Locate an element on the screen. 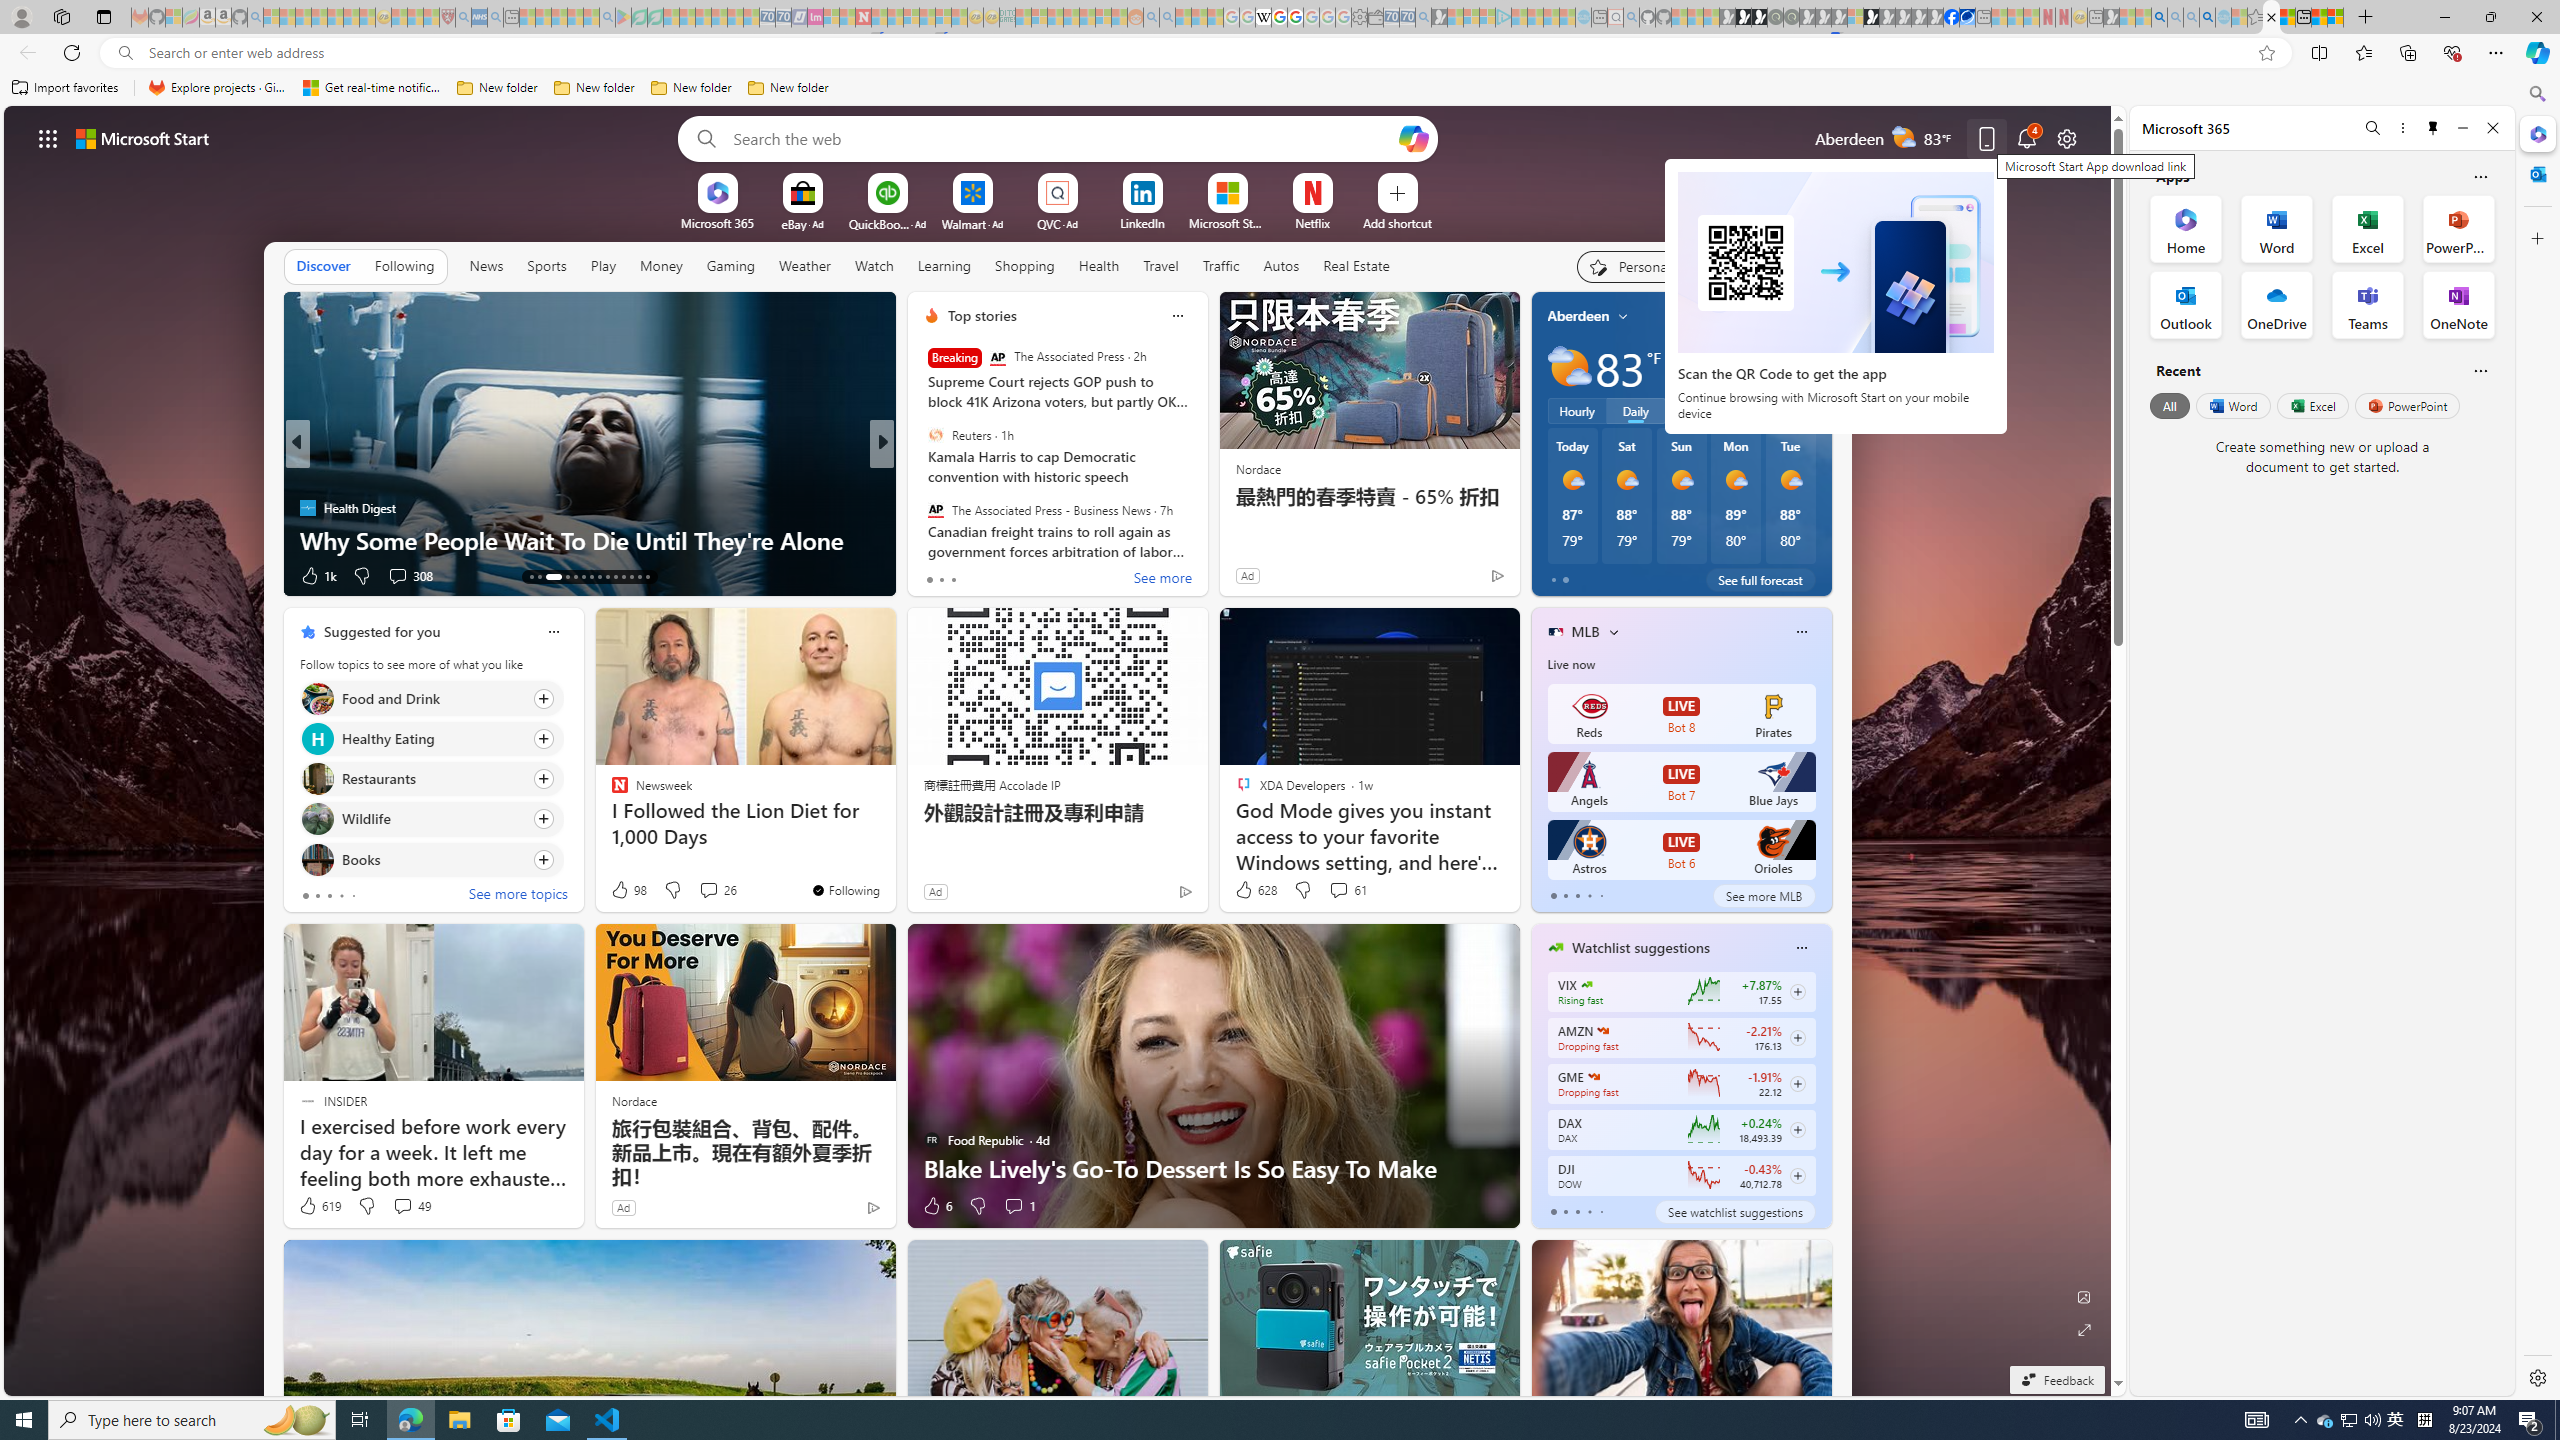 The image size is (2560, 1440). AutomationID: tab-22 is located at coordinates (615, 577).